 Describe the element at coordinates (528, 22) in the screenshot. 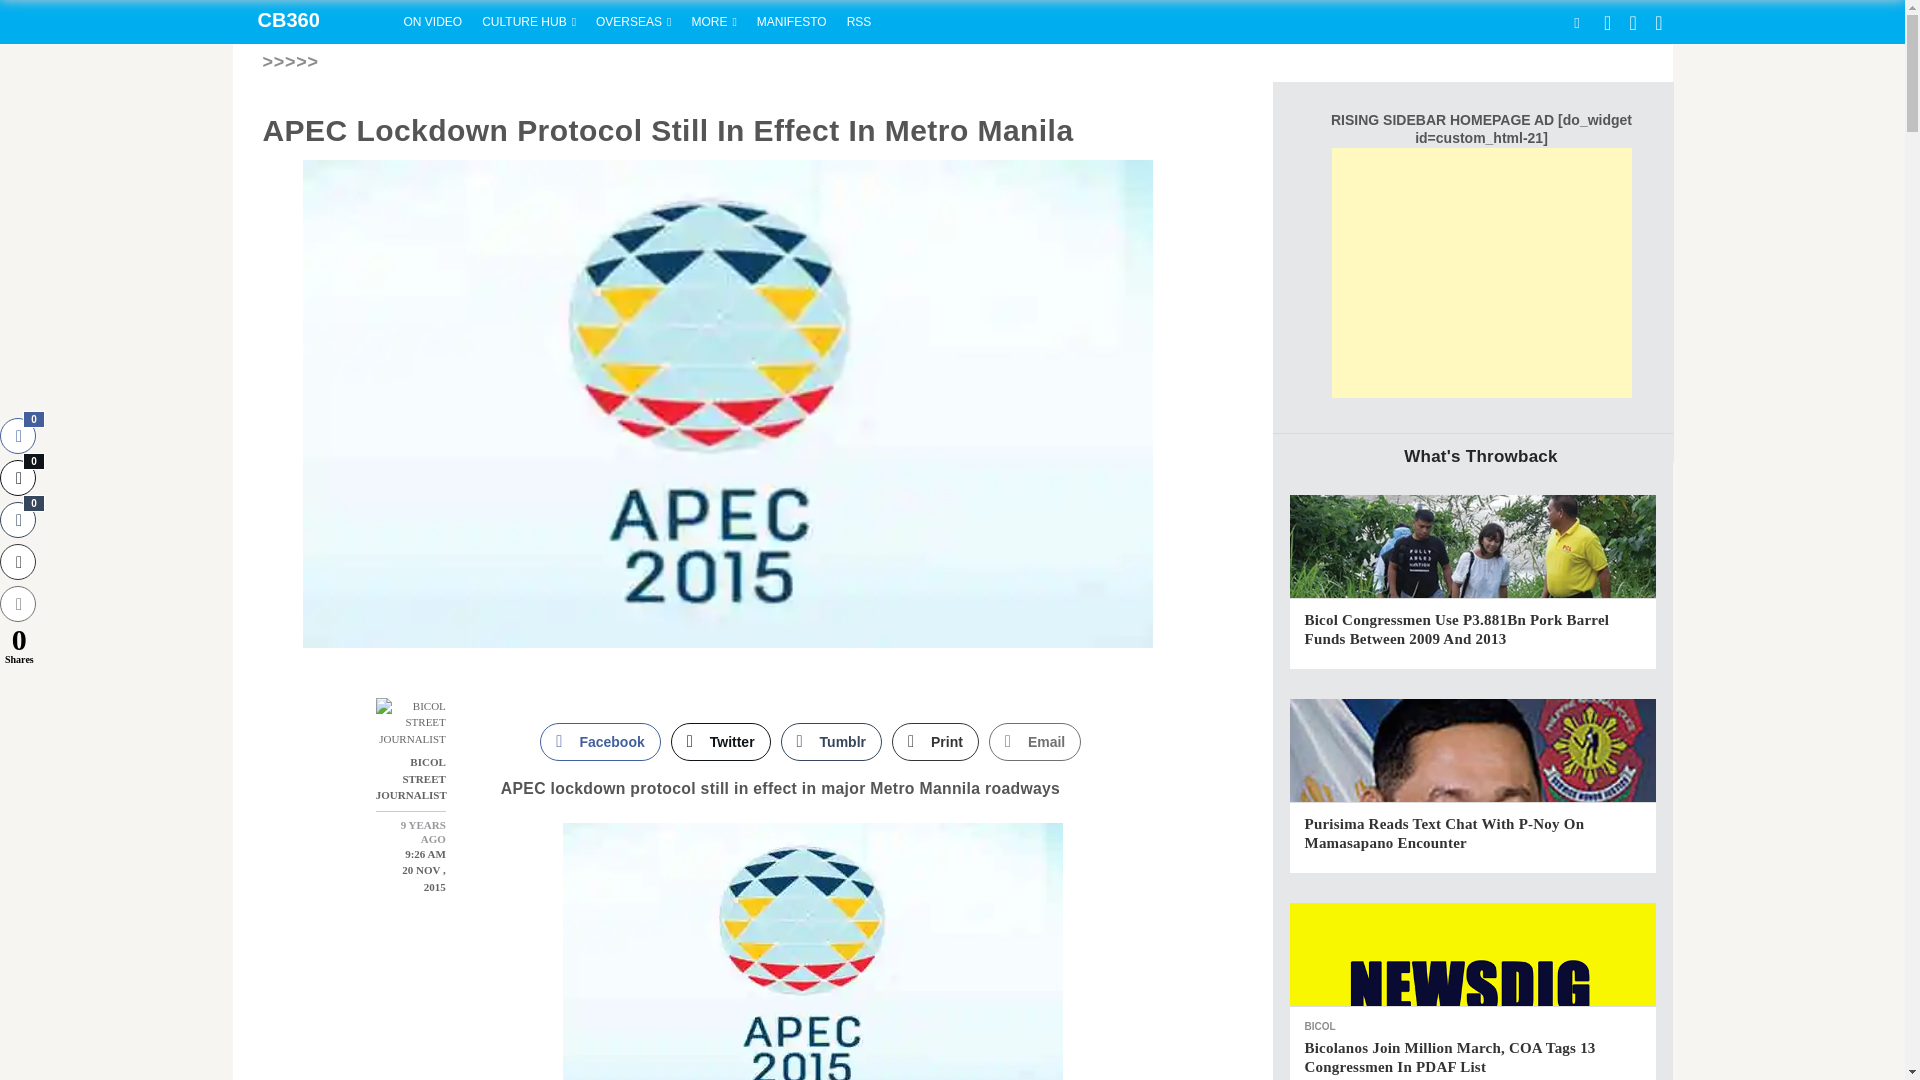

I see `CULTURE HUB` at that location.